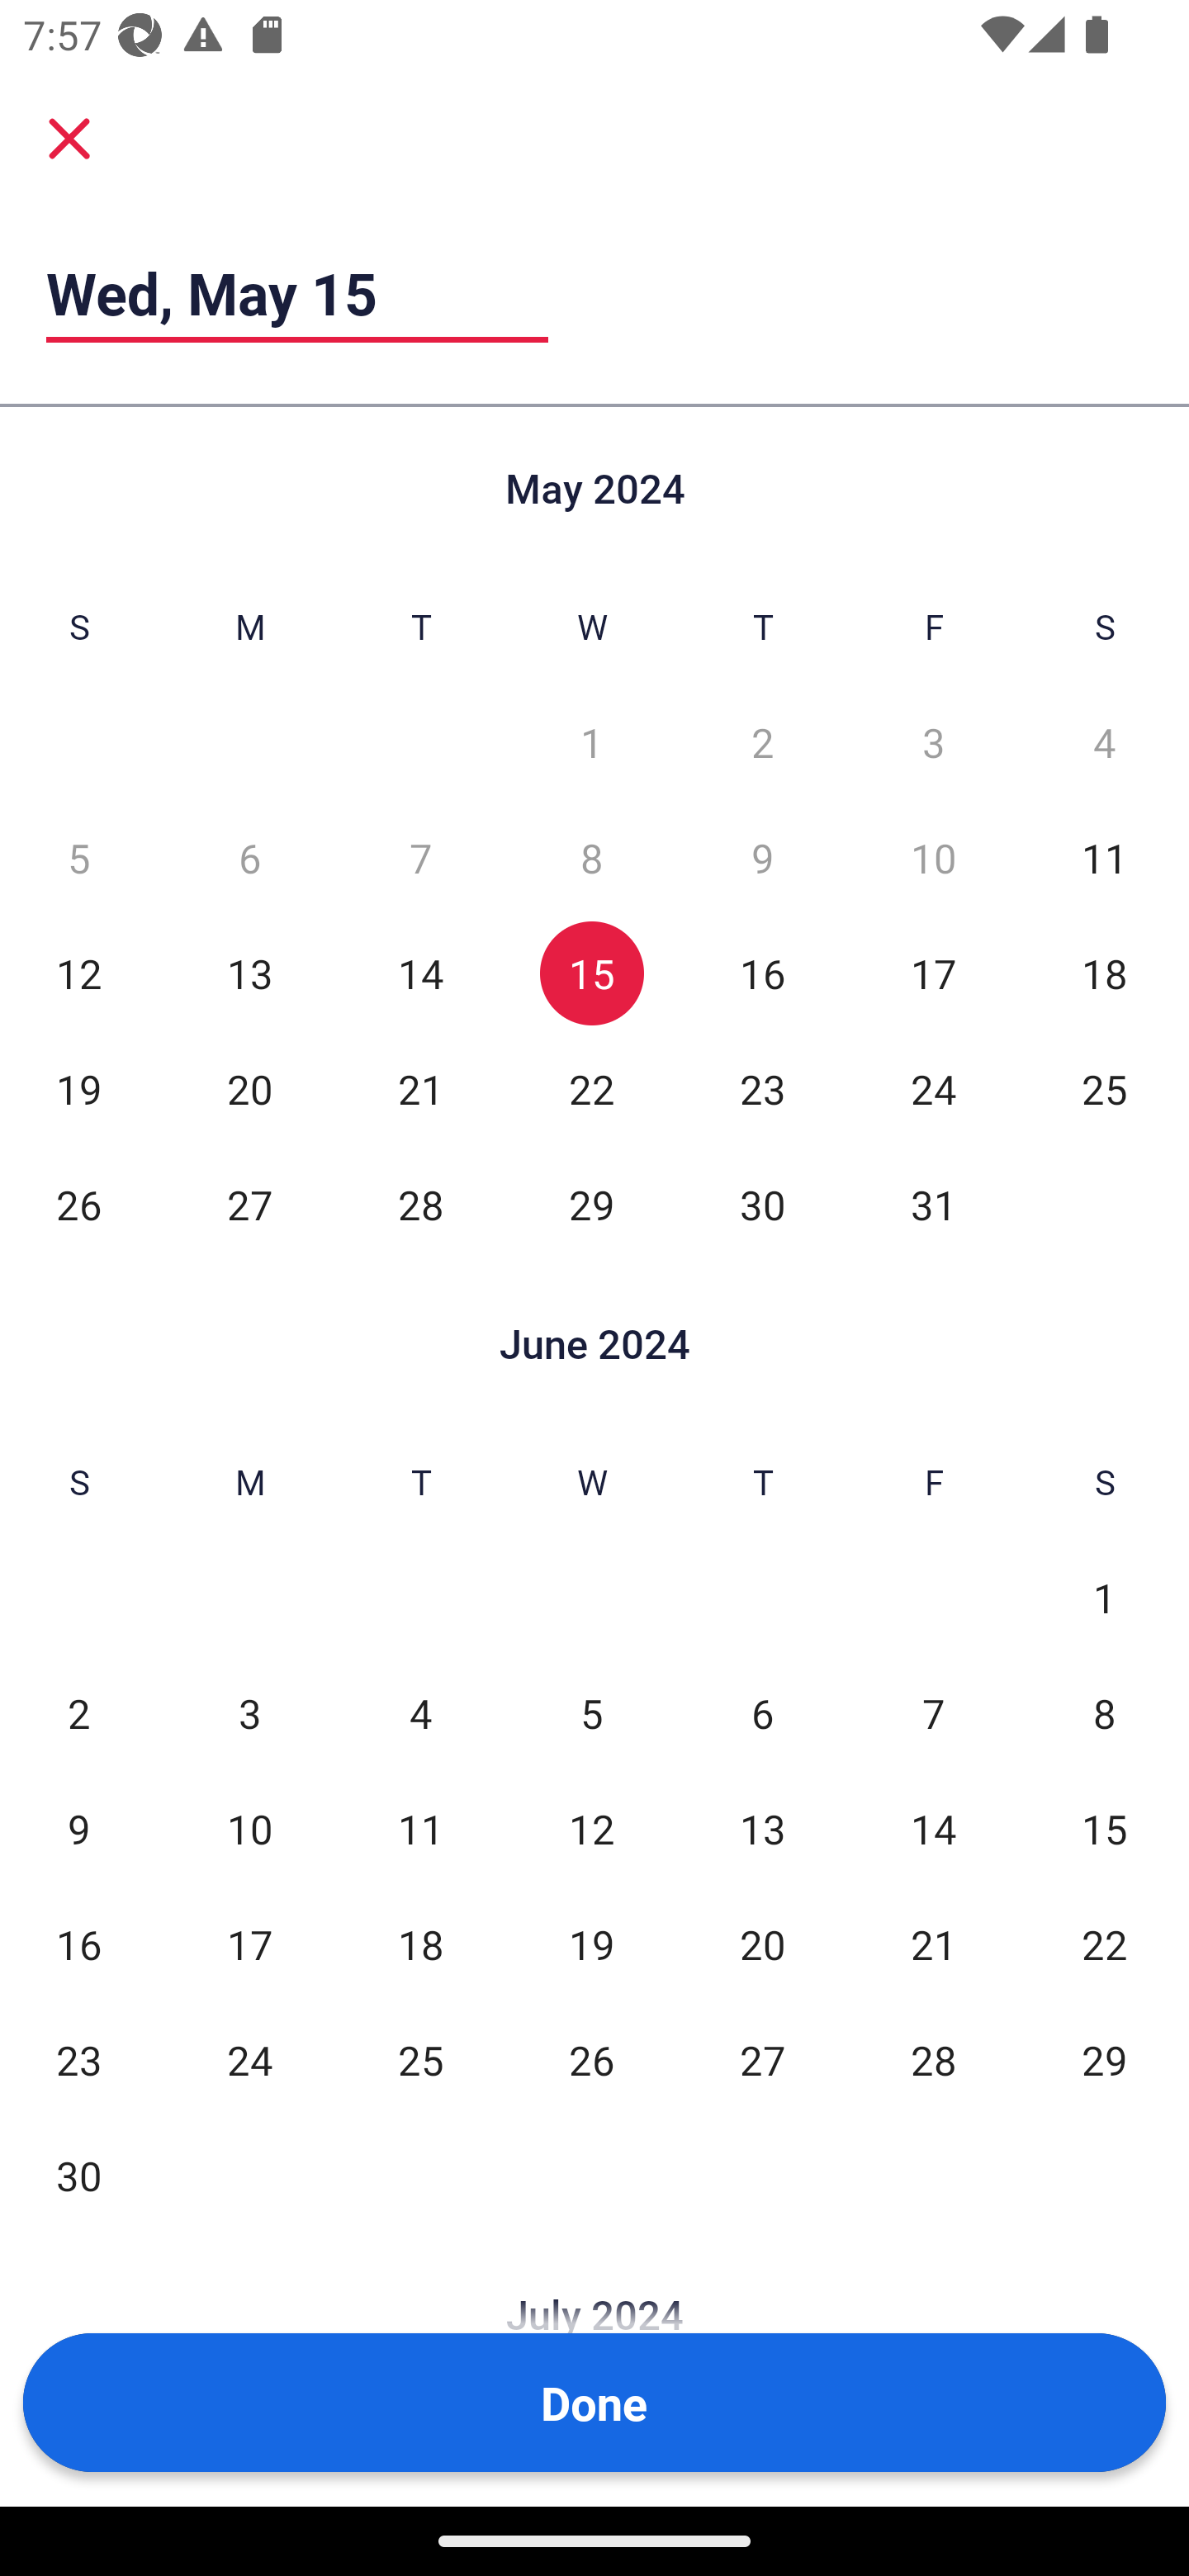  I want to click on 4 Sat, May 4, Not Selected, so click(1105, 743).